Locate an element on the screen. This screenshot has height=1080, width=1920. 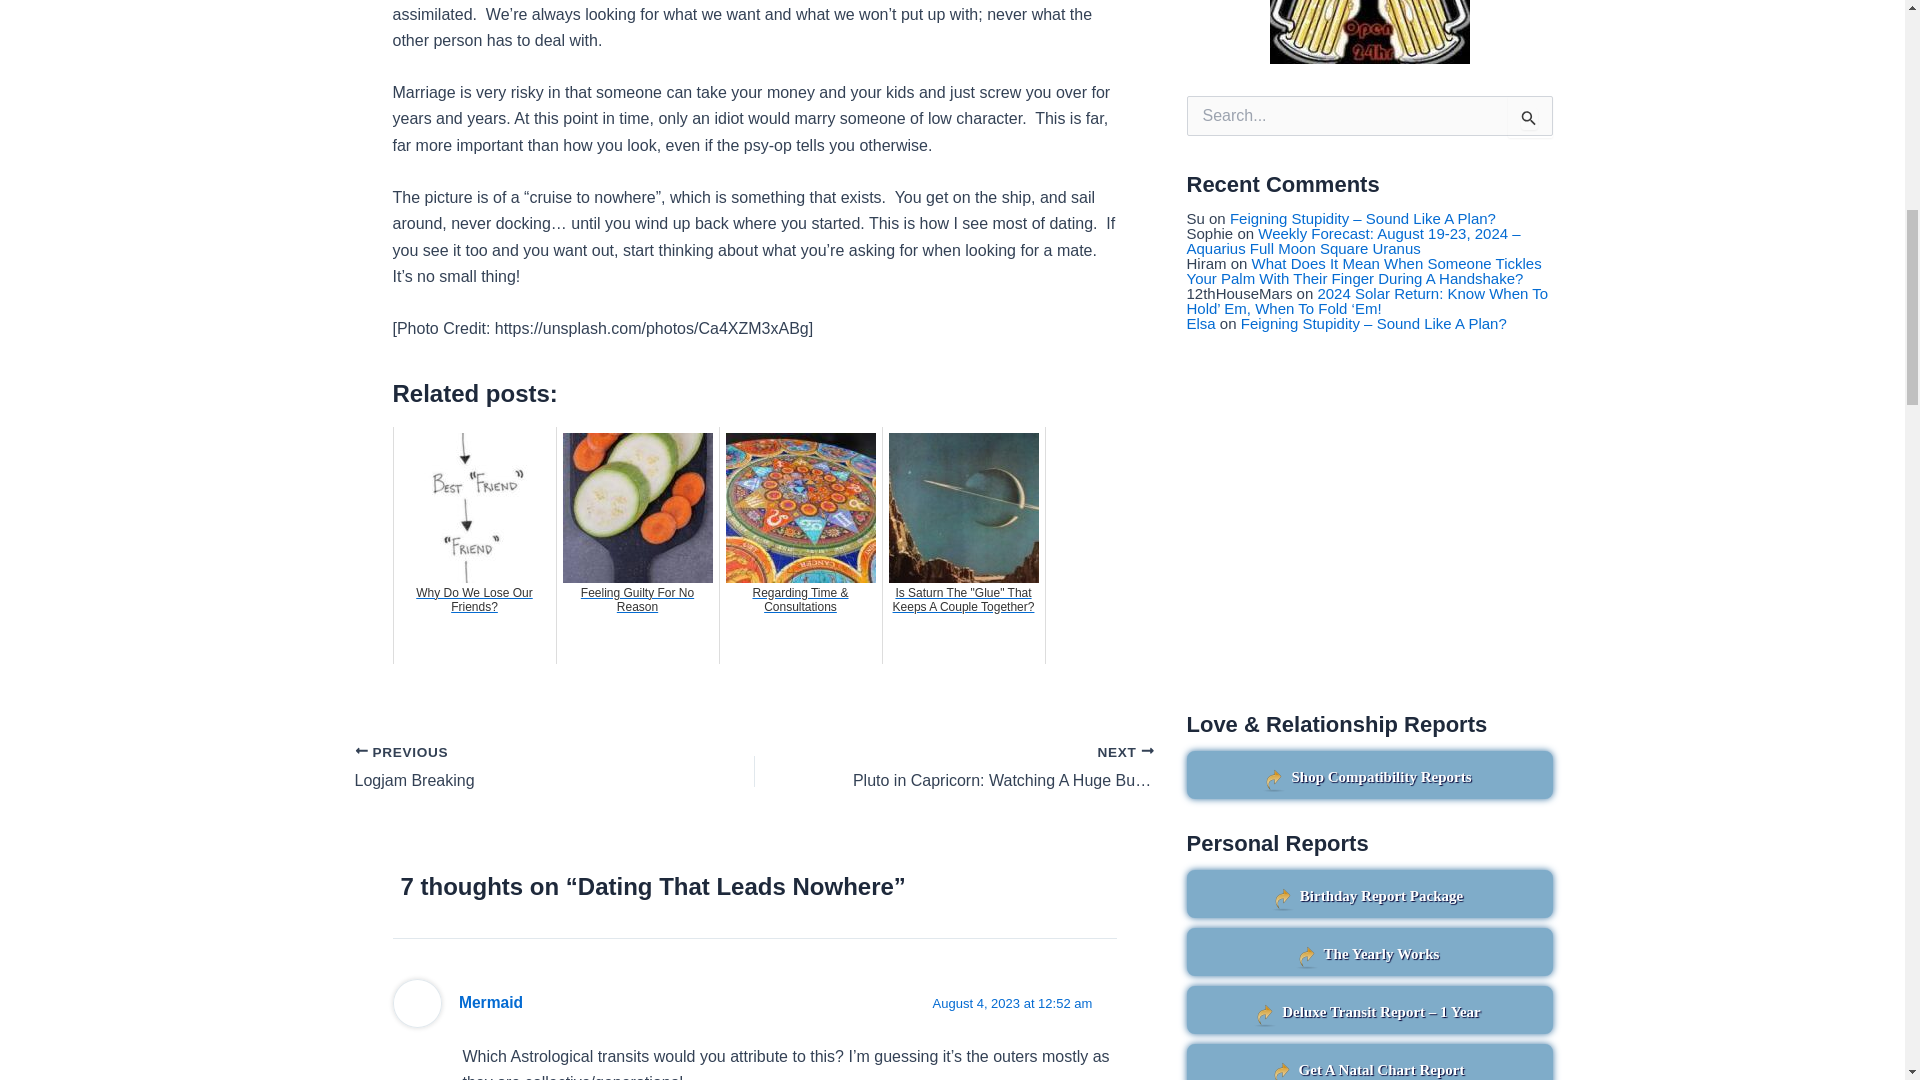
Logjam Breaking is located at coordinates (514, 768).